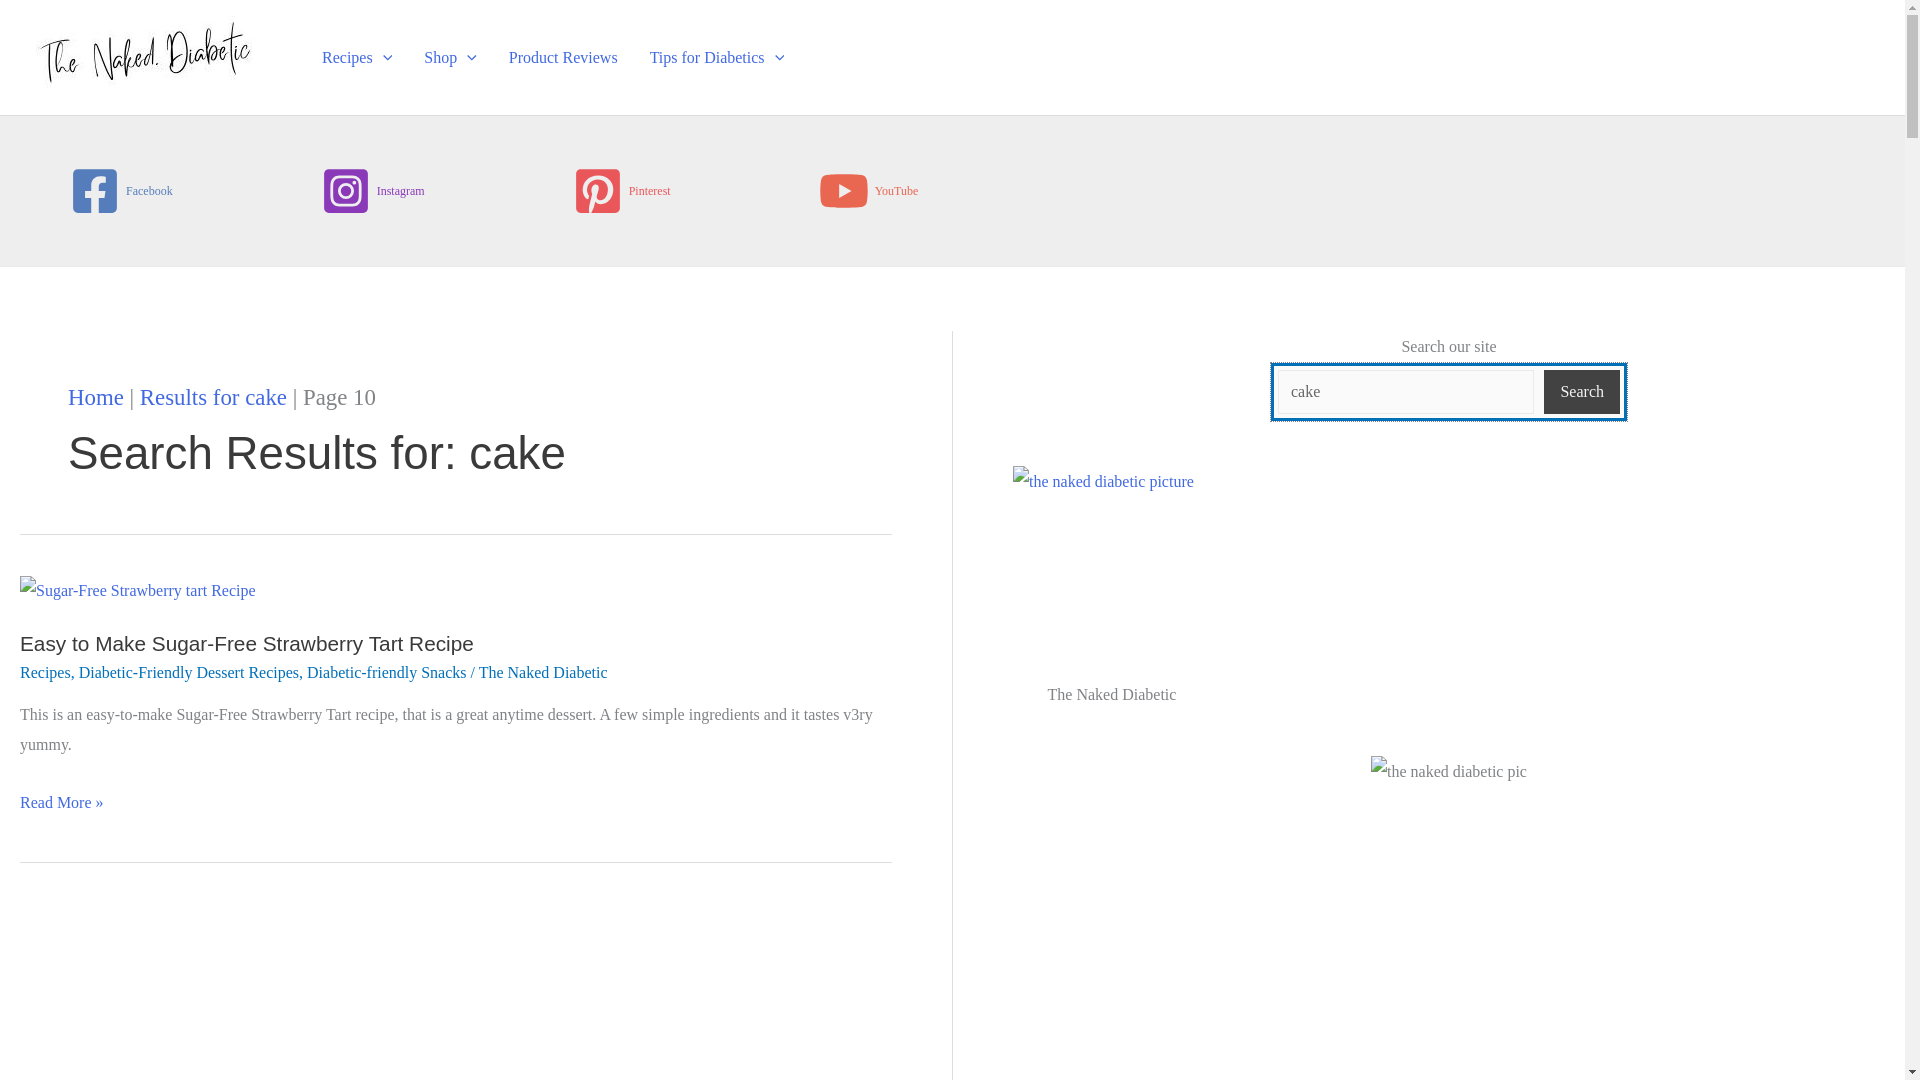 The height and width of the screenshot is (1080, 1920). Describe the element at coordinates (1406, 392) in the screenshot. I see `cake` at that location.